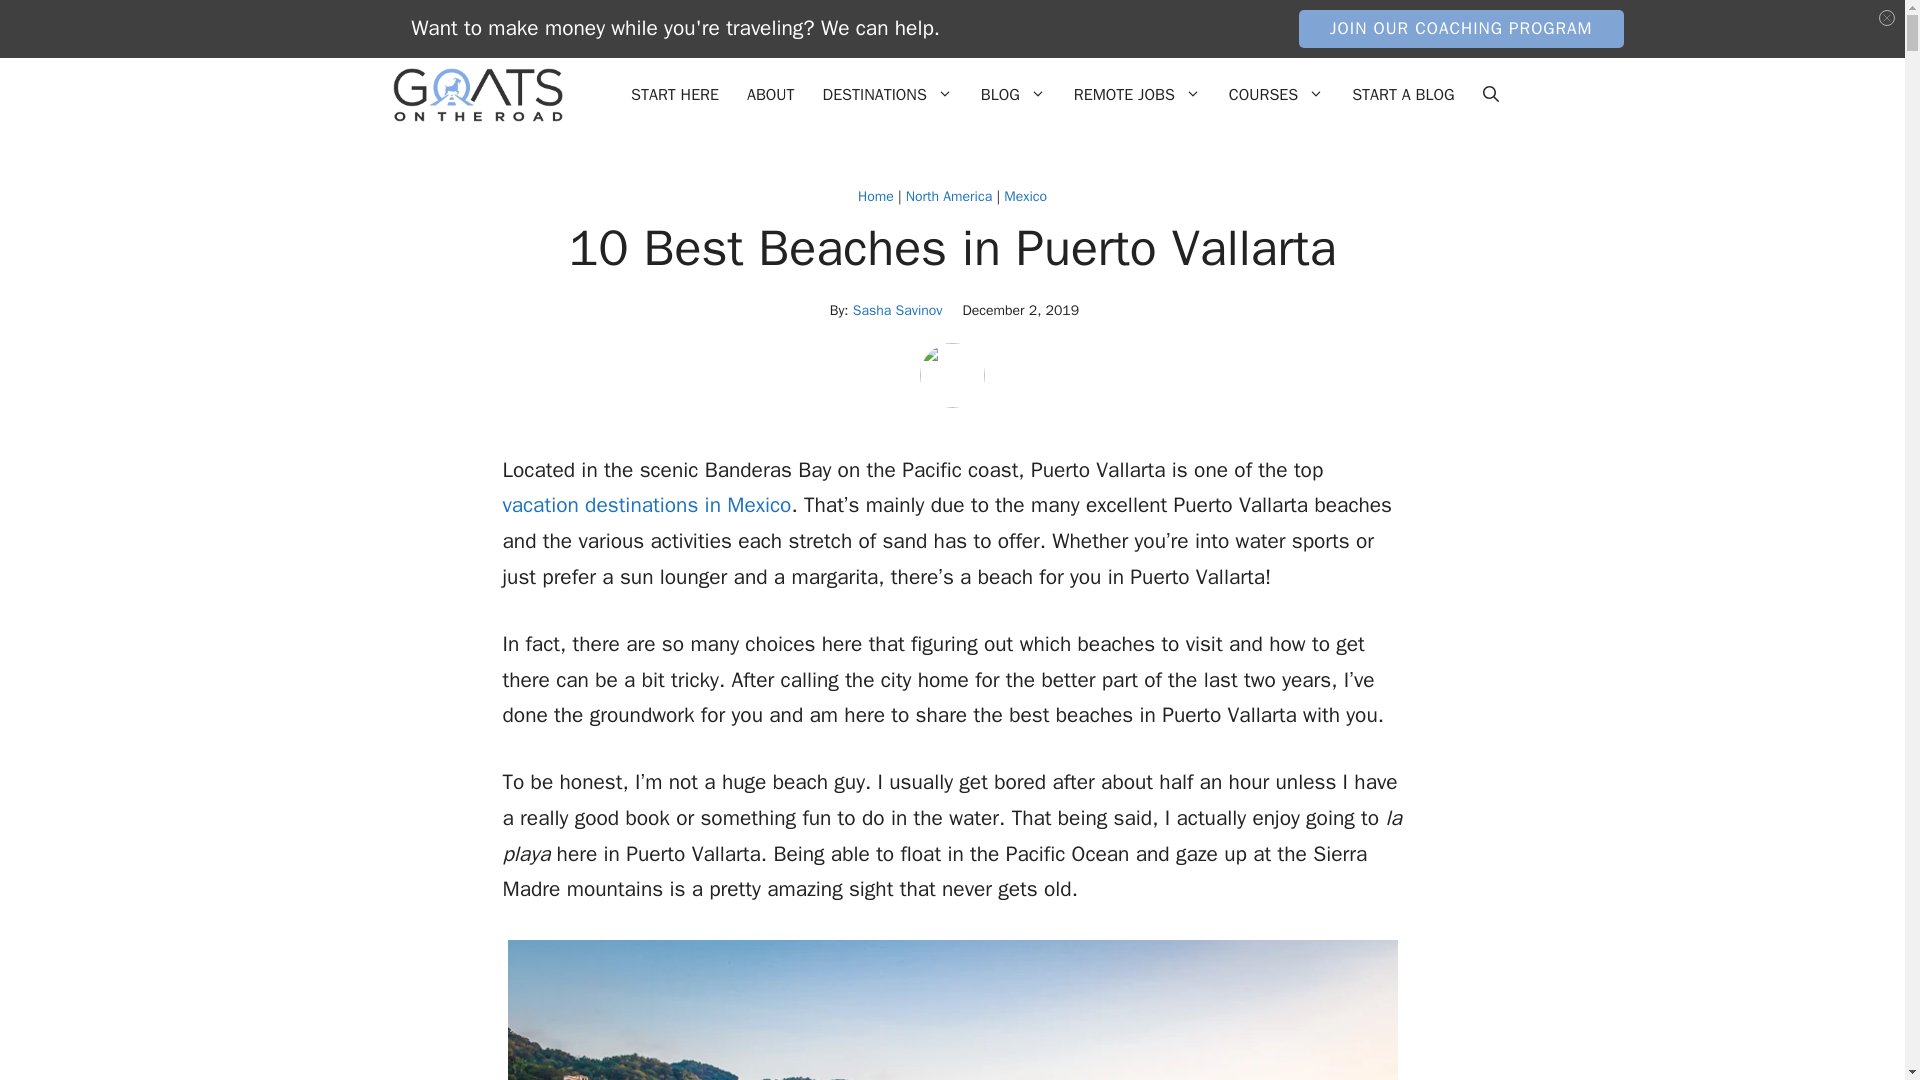  What do you see at coordinates (888, 94) in the screenshot?
I see `DESTINATIONS` at bounding box center [888, 94].